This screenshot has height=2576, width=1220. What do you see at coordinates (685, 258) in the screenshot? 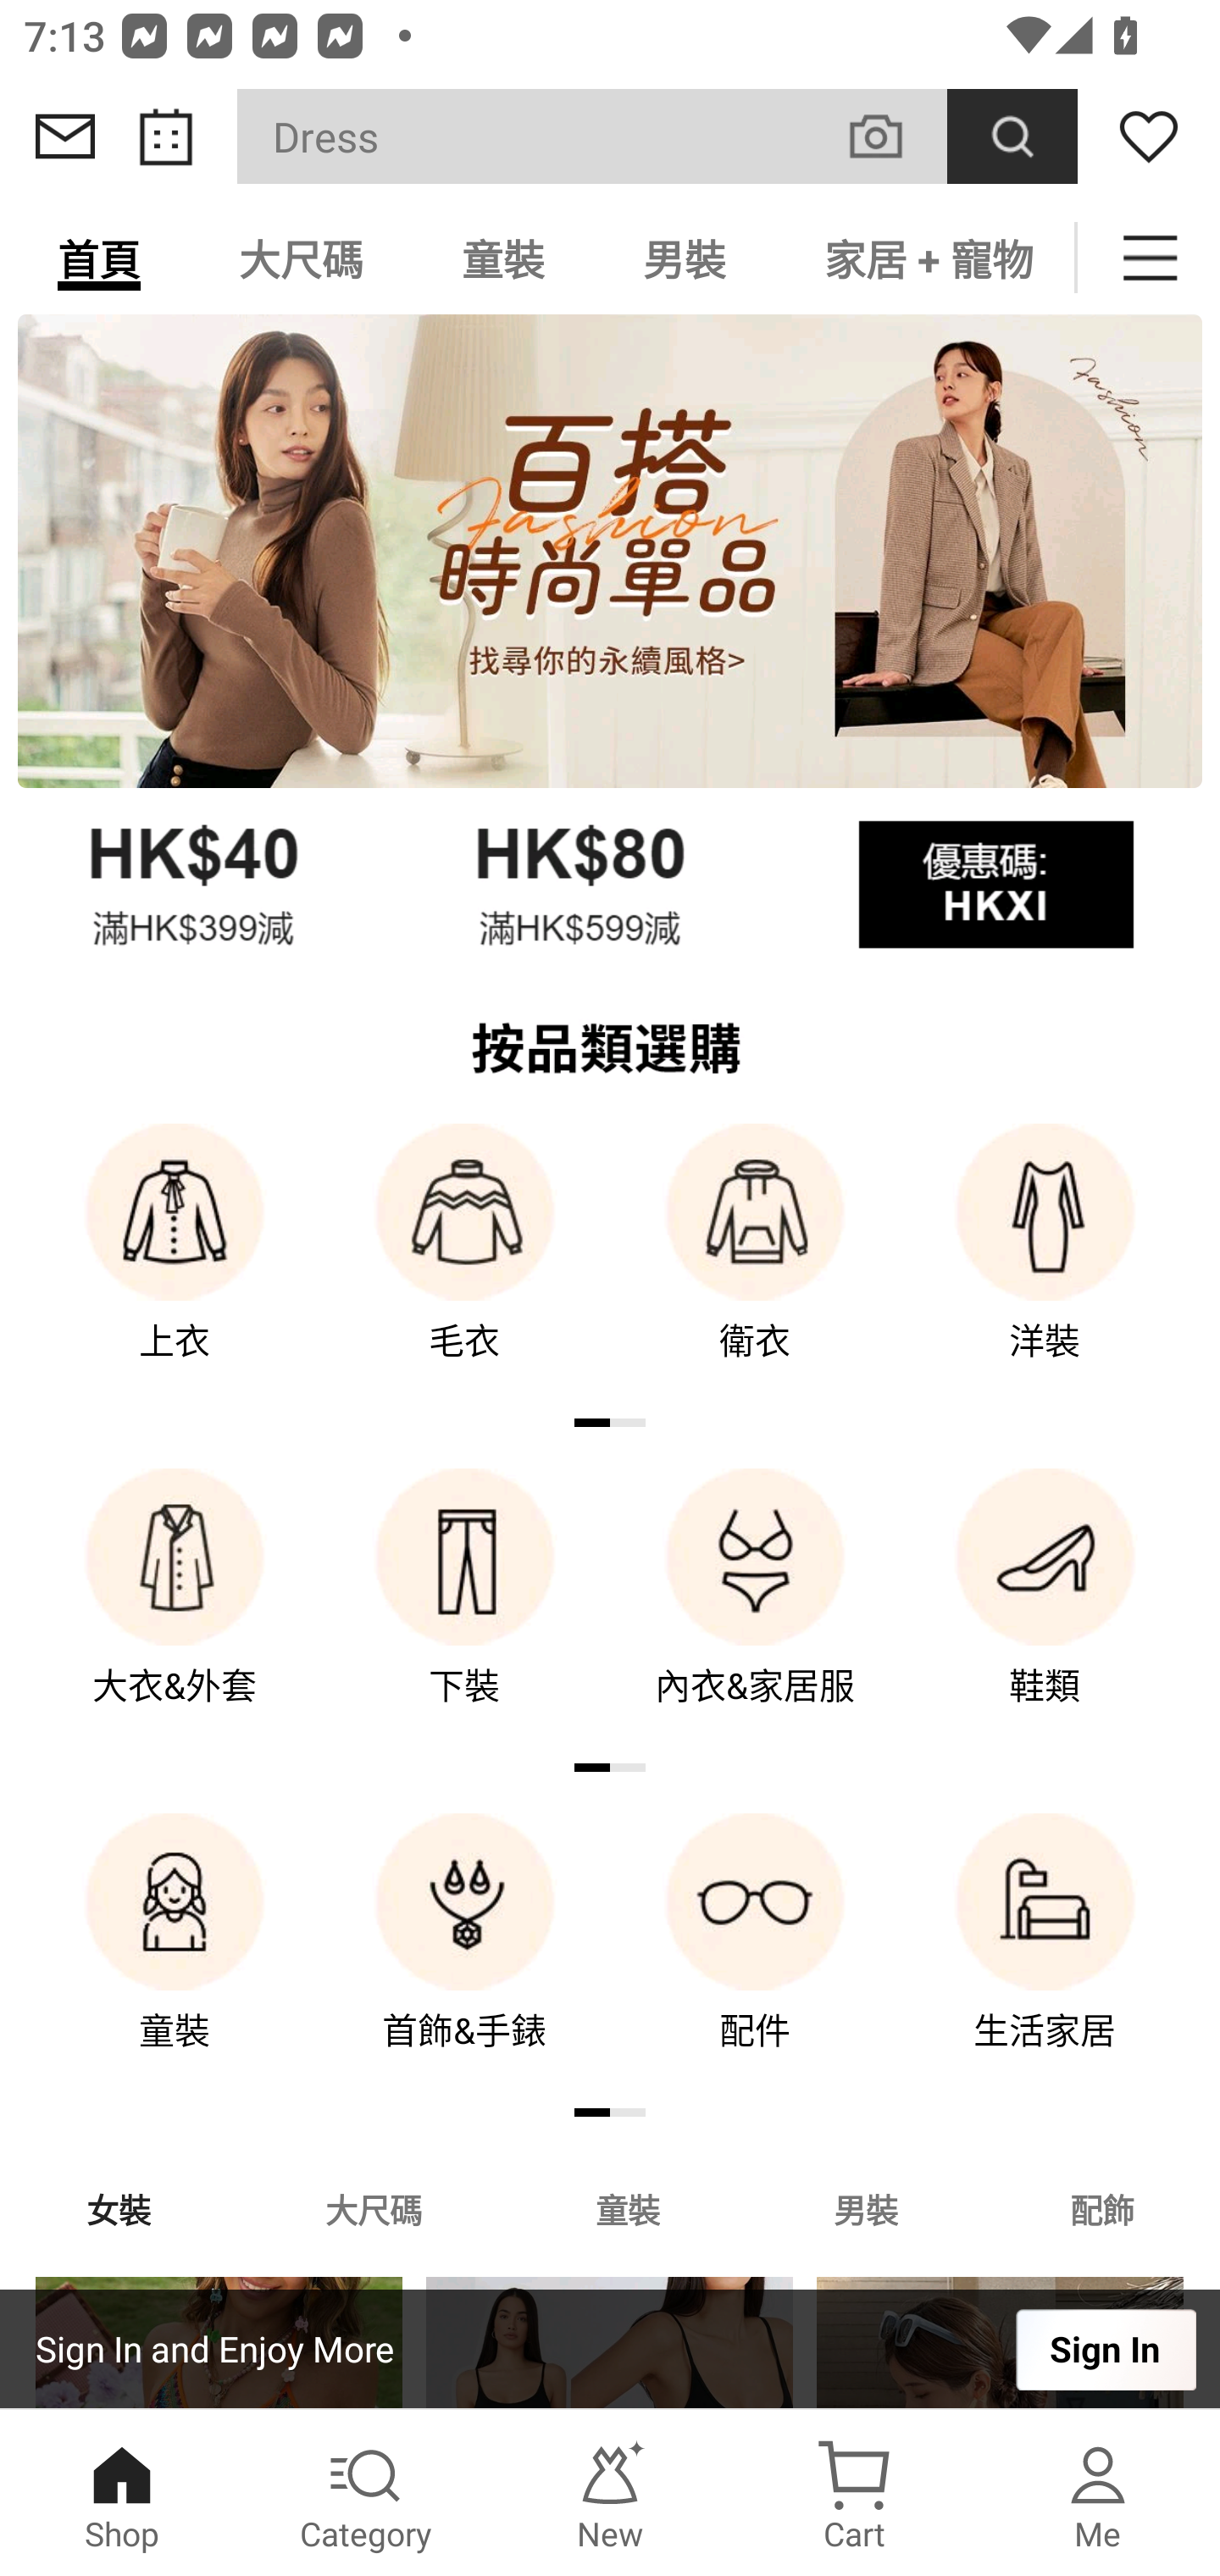
I see `男裝` at bounding box center [685, 258].